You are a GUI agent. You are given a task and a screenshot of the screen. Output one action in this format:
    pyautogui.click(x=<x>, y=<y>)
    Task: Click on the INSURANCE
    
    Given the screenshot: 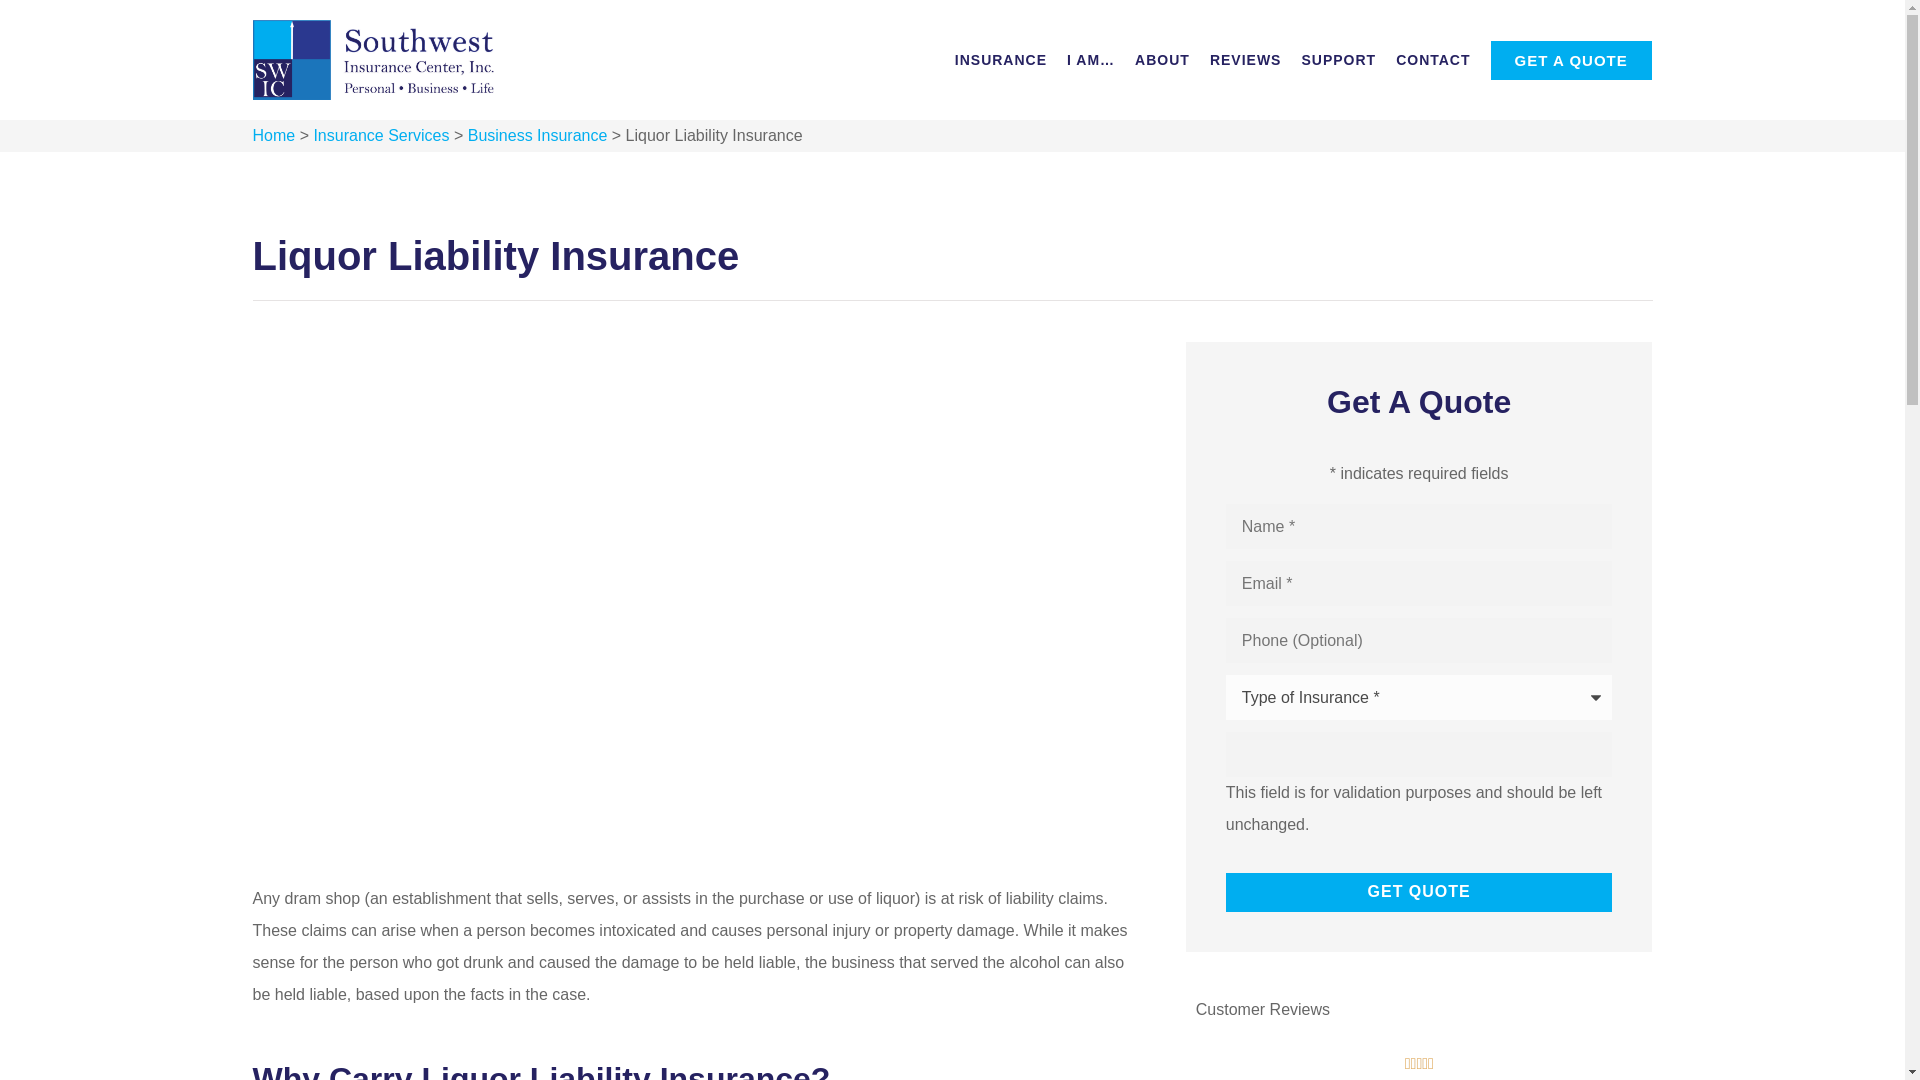 What is the action you would take?
    pyautogui.click(x=1000, y=60)
    